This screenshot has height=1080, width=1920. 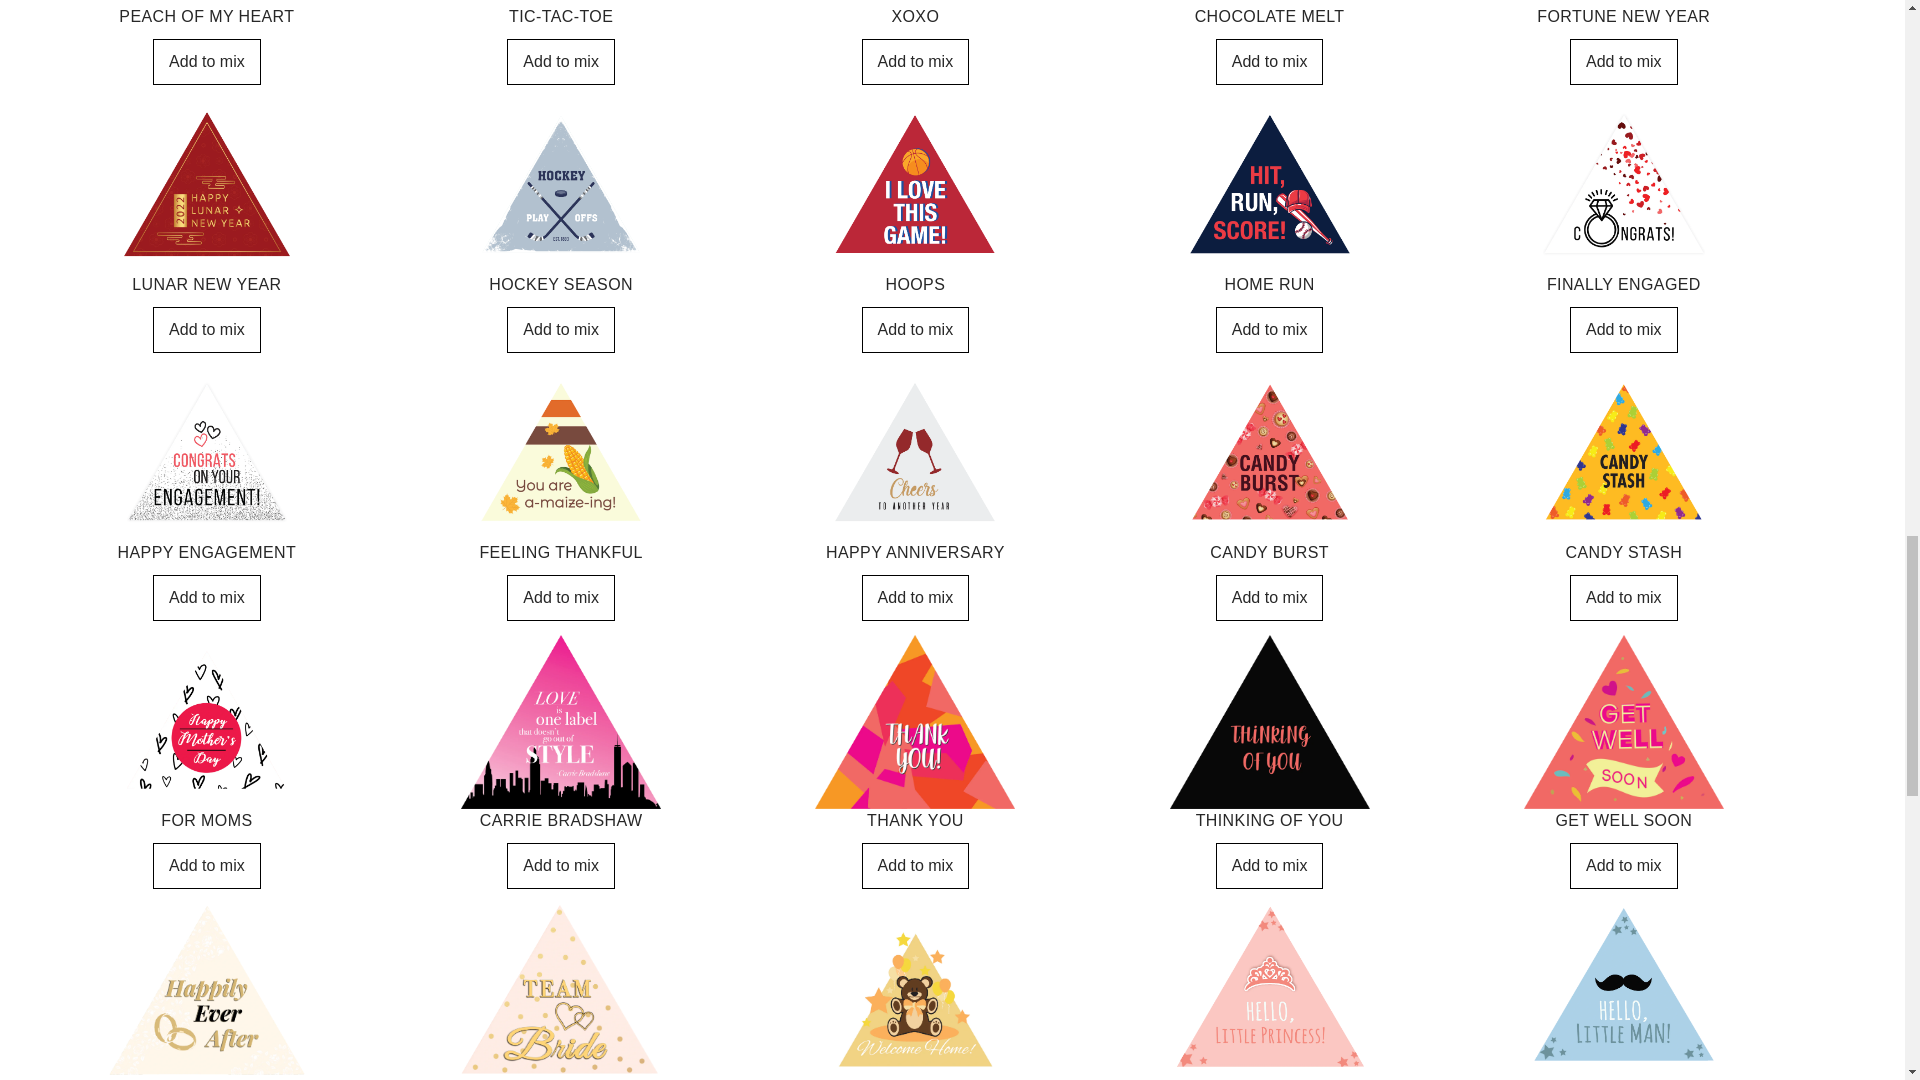 What do you see at coordinates (916, 598) in the screenshot?
I see `Happy Anniversary` at bounding box center [916, 598].